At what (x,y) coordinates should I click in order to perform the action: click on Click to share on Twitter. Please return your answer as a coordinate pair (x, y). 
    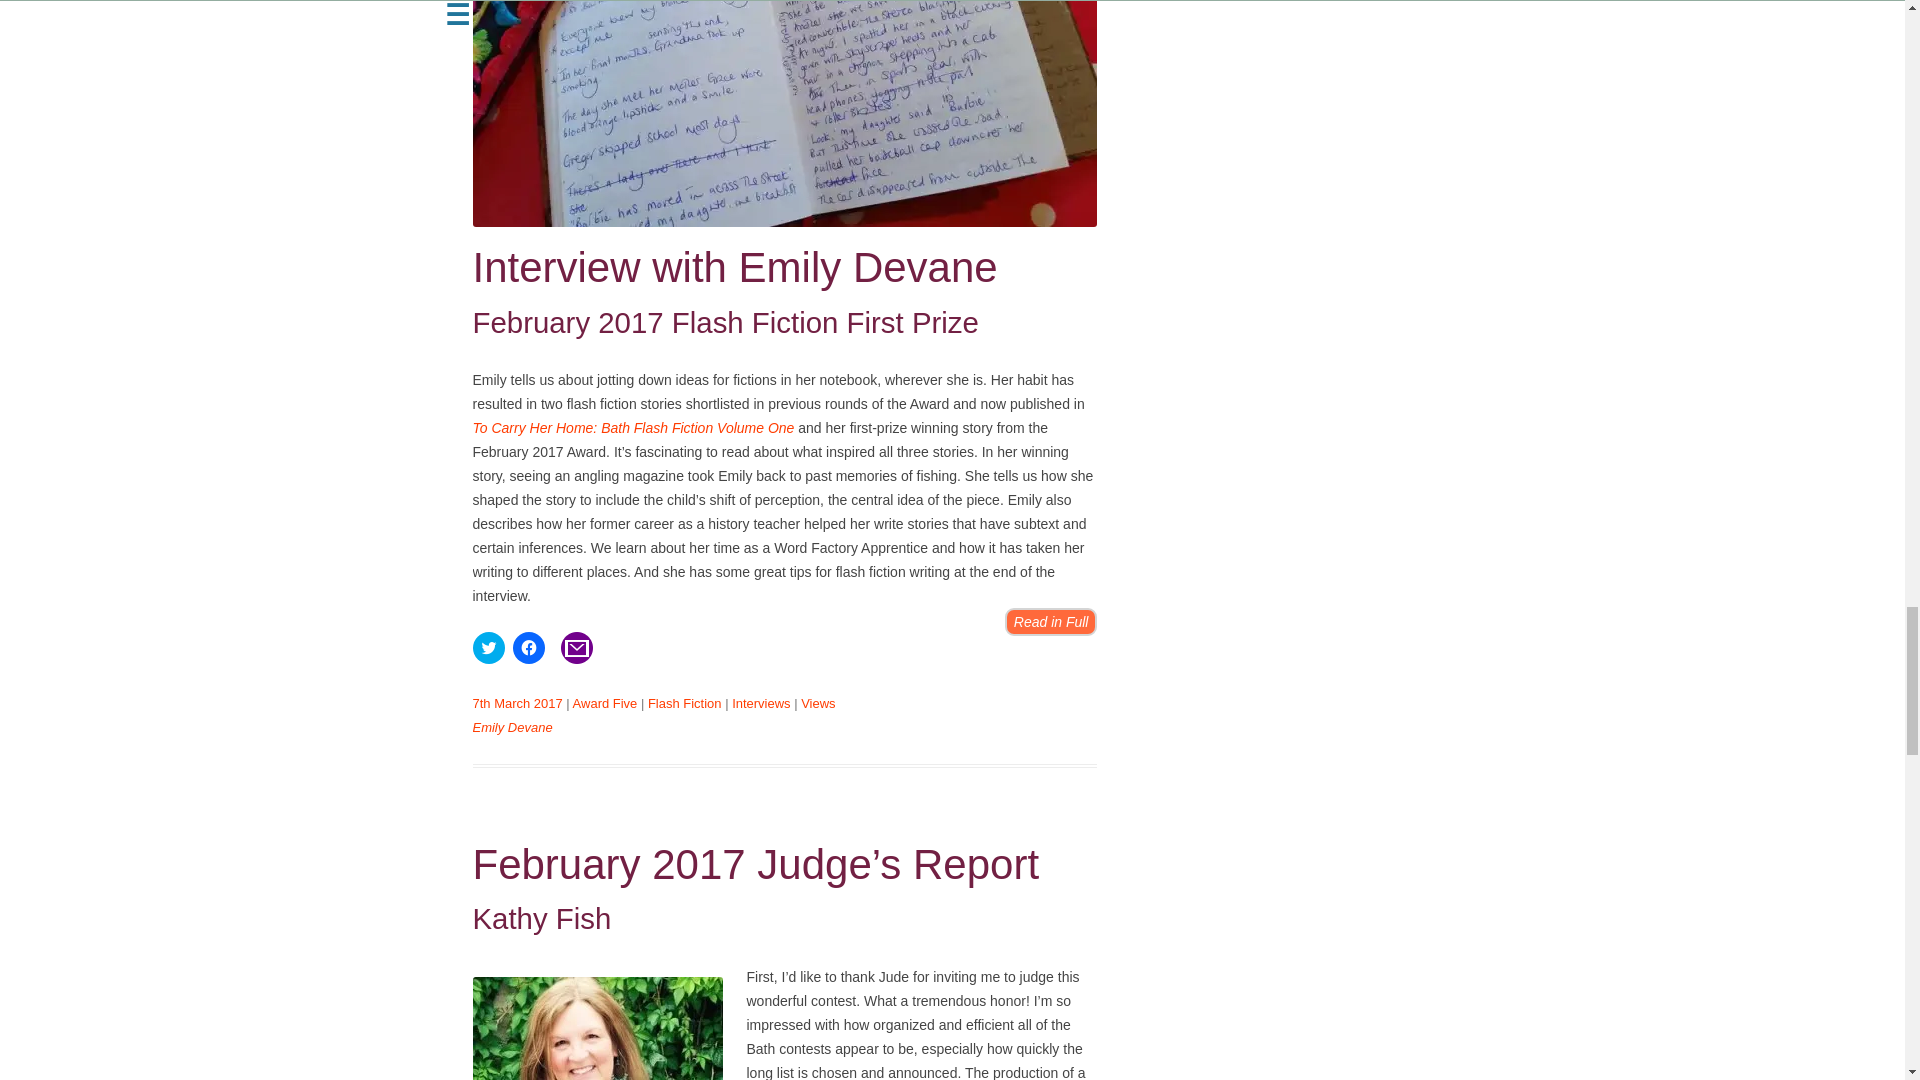
    Looking at the image, I should click on (488, 648).